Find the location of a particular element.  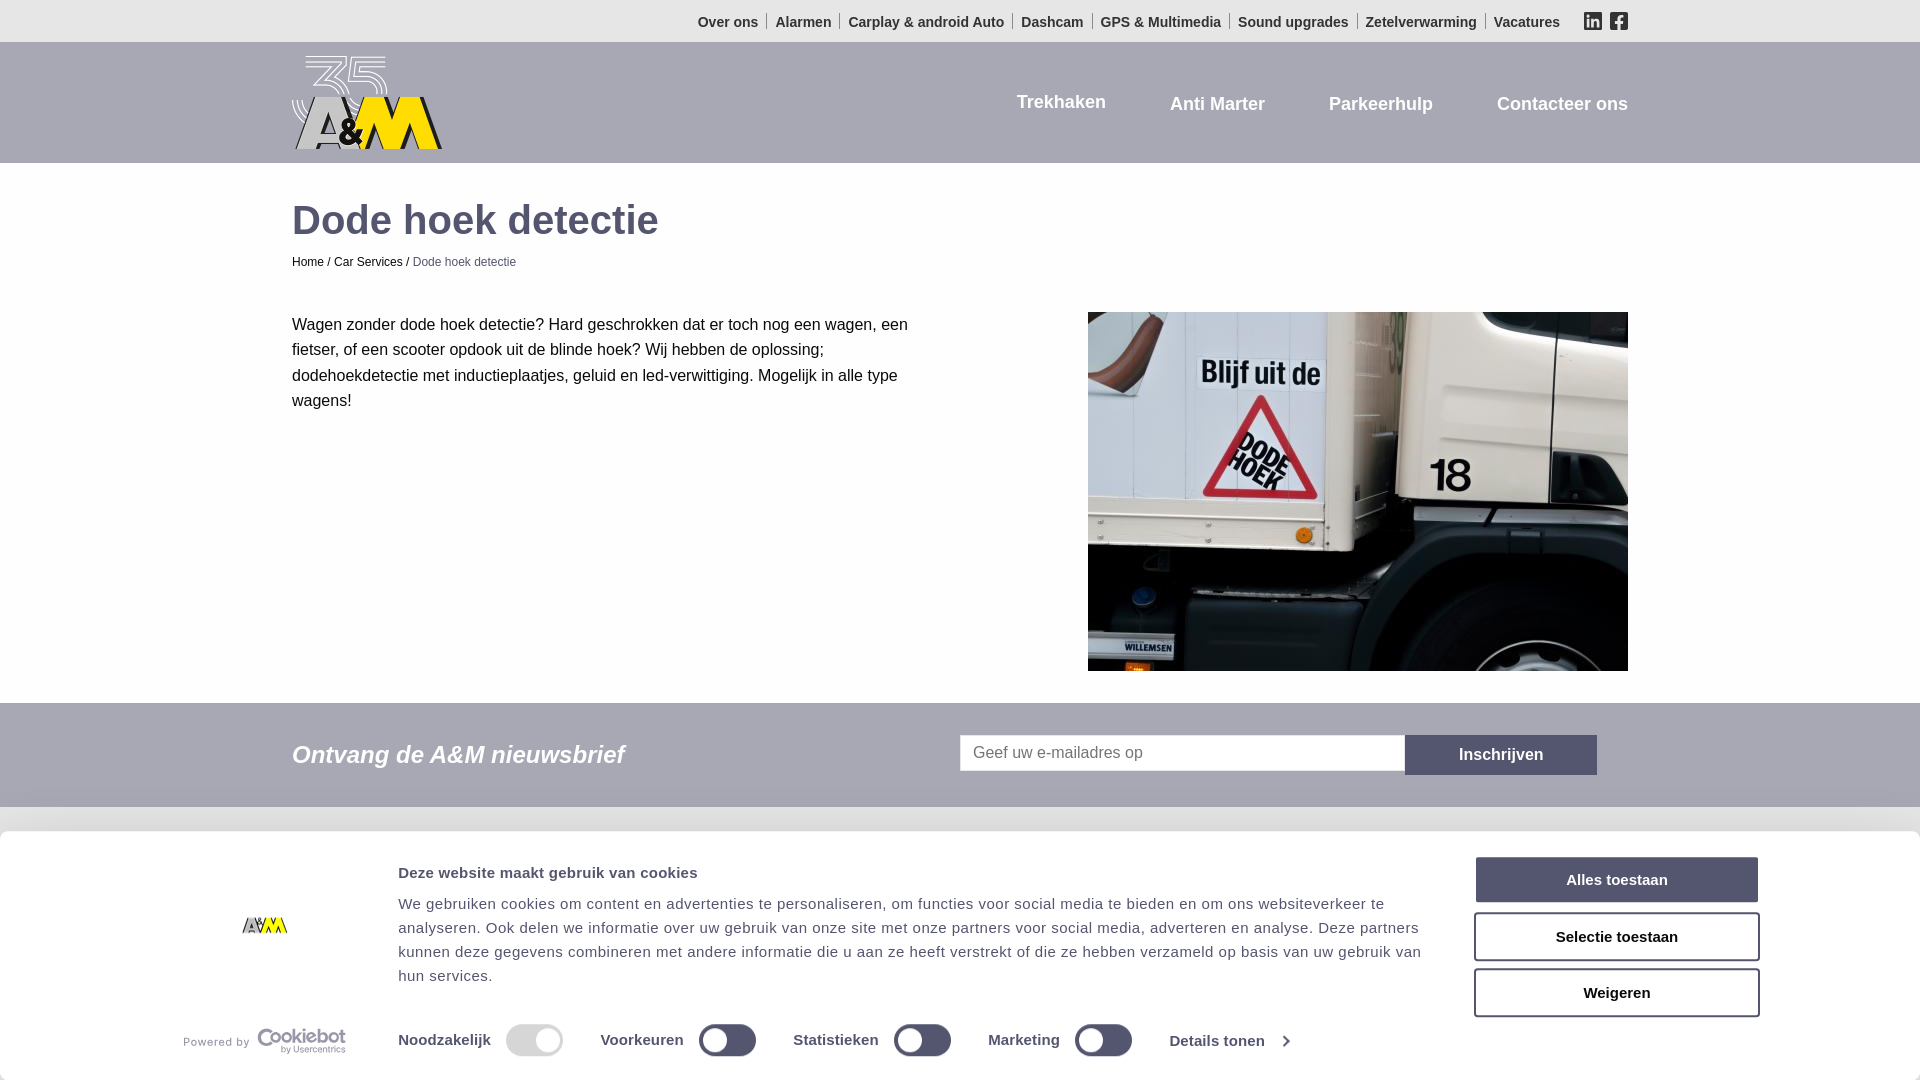

carservices@anm.be is located at coordinates (1318, 860).